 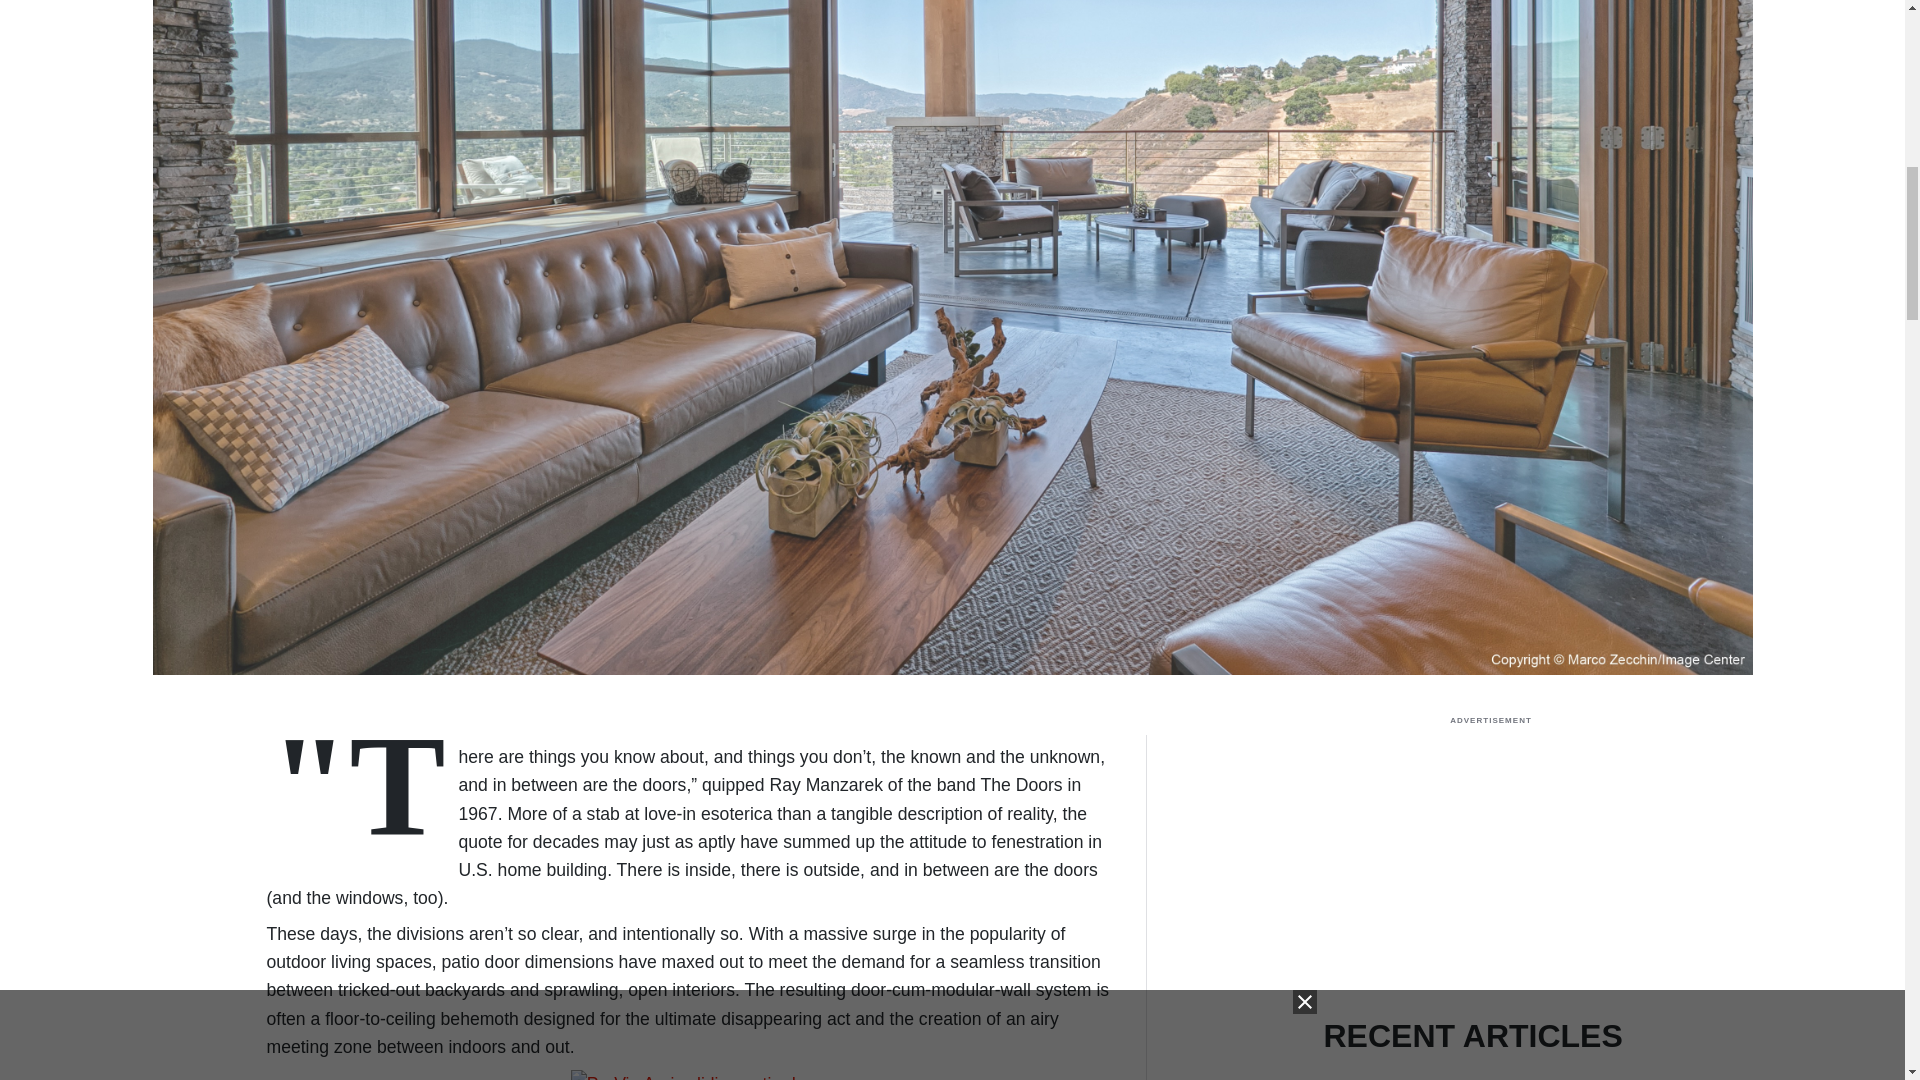 I want to click on true, so click(x=1490, y=862).